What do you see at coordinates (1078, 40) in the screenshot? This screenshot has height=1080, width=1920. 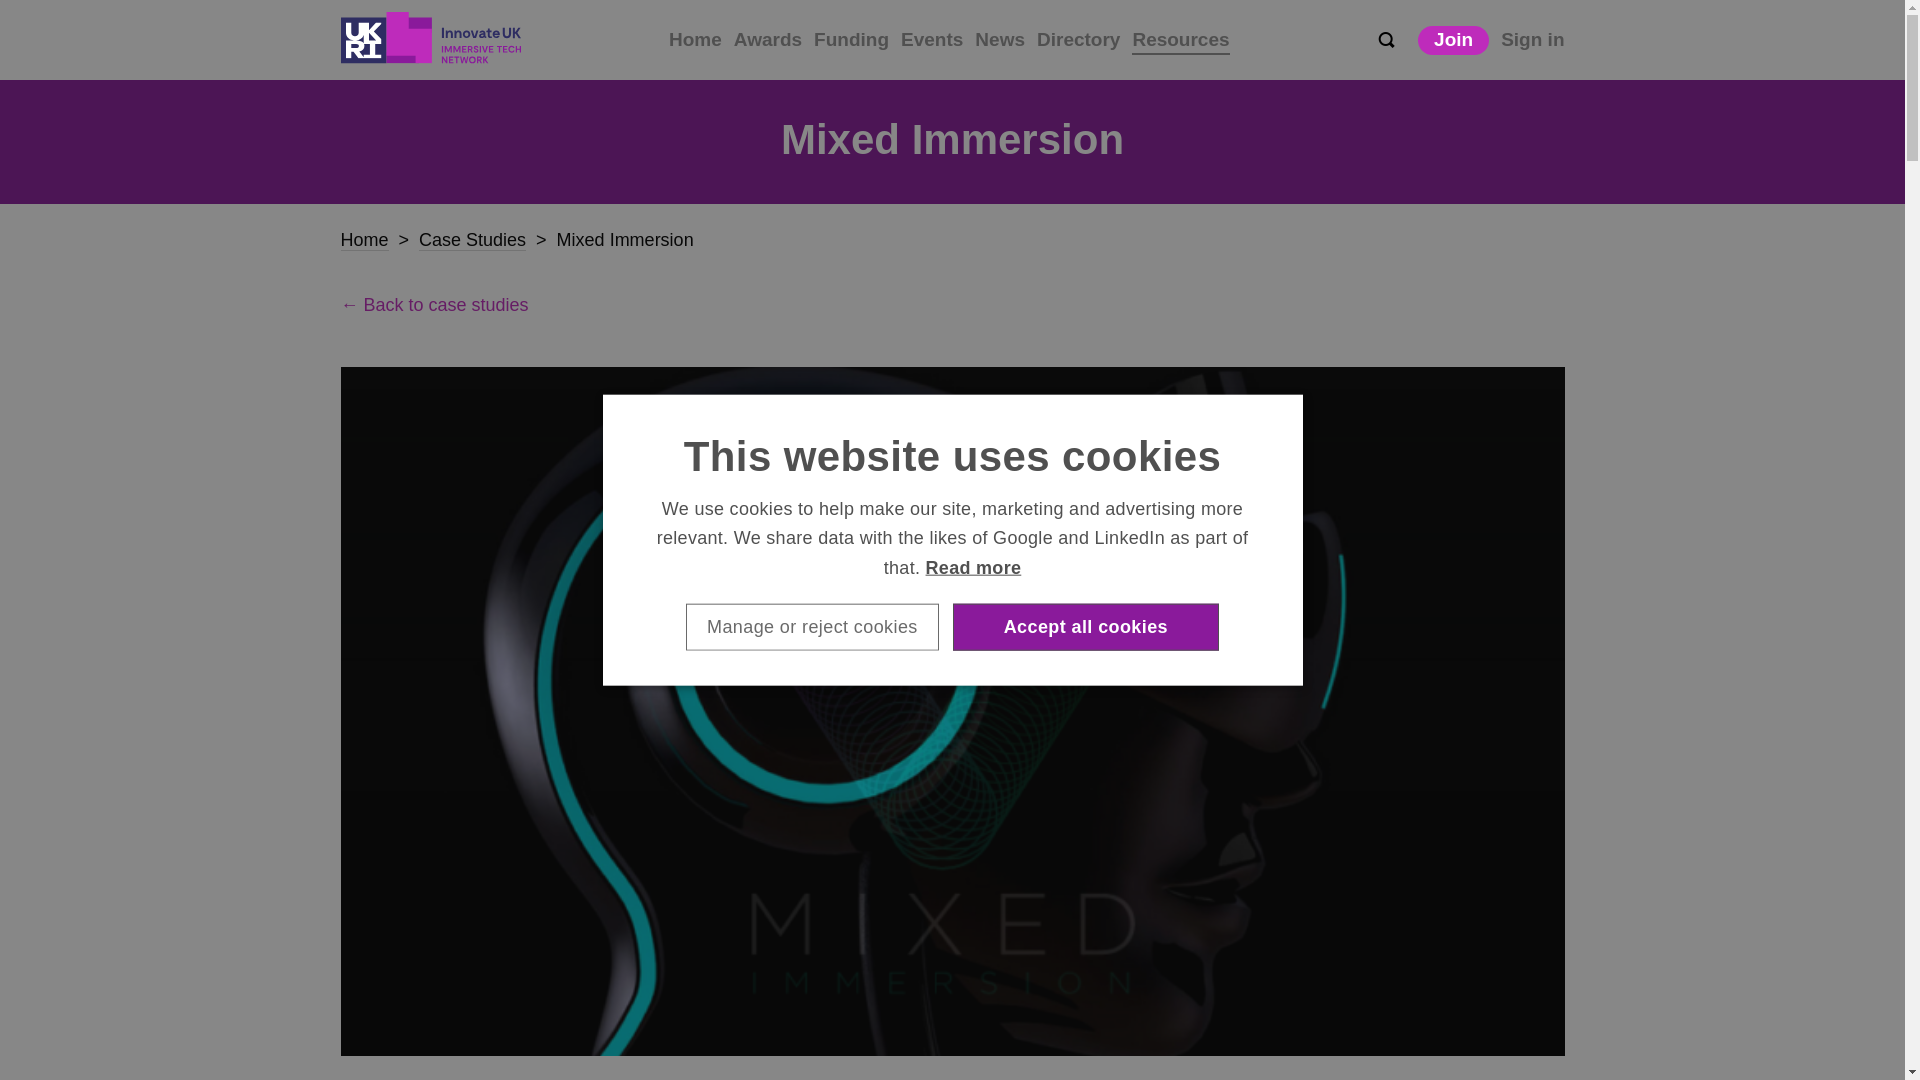 I see `Directory` at bounding box center [1078, 40].